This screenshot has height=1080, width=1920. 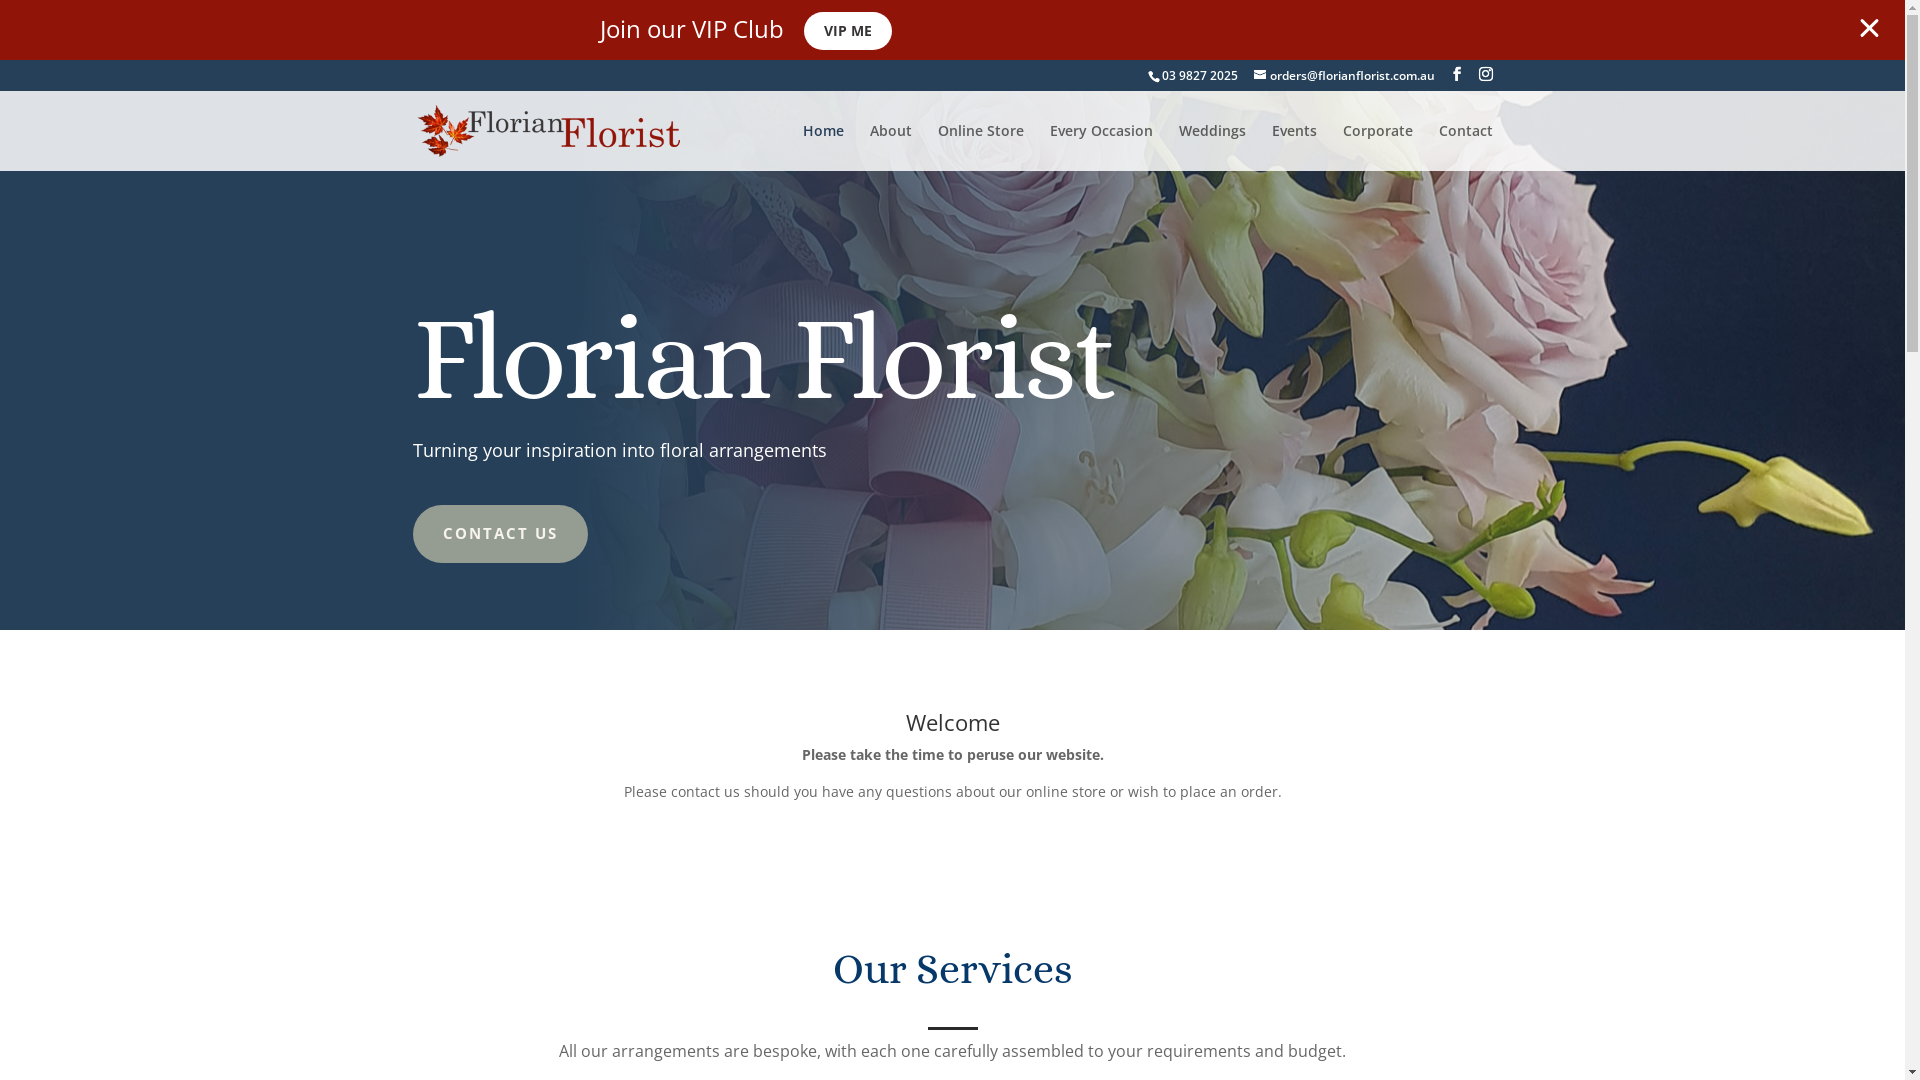 I want to click on Corporate, so click(x=1377, y=148).